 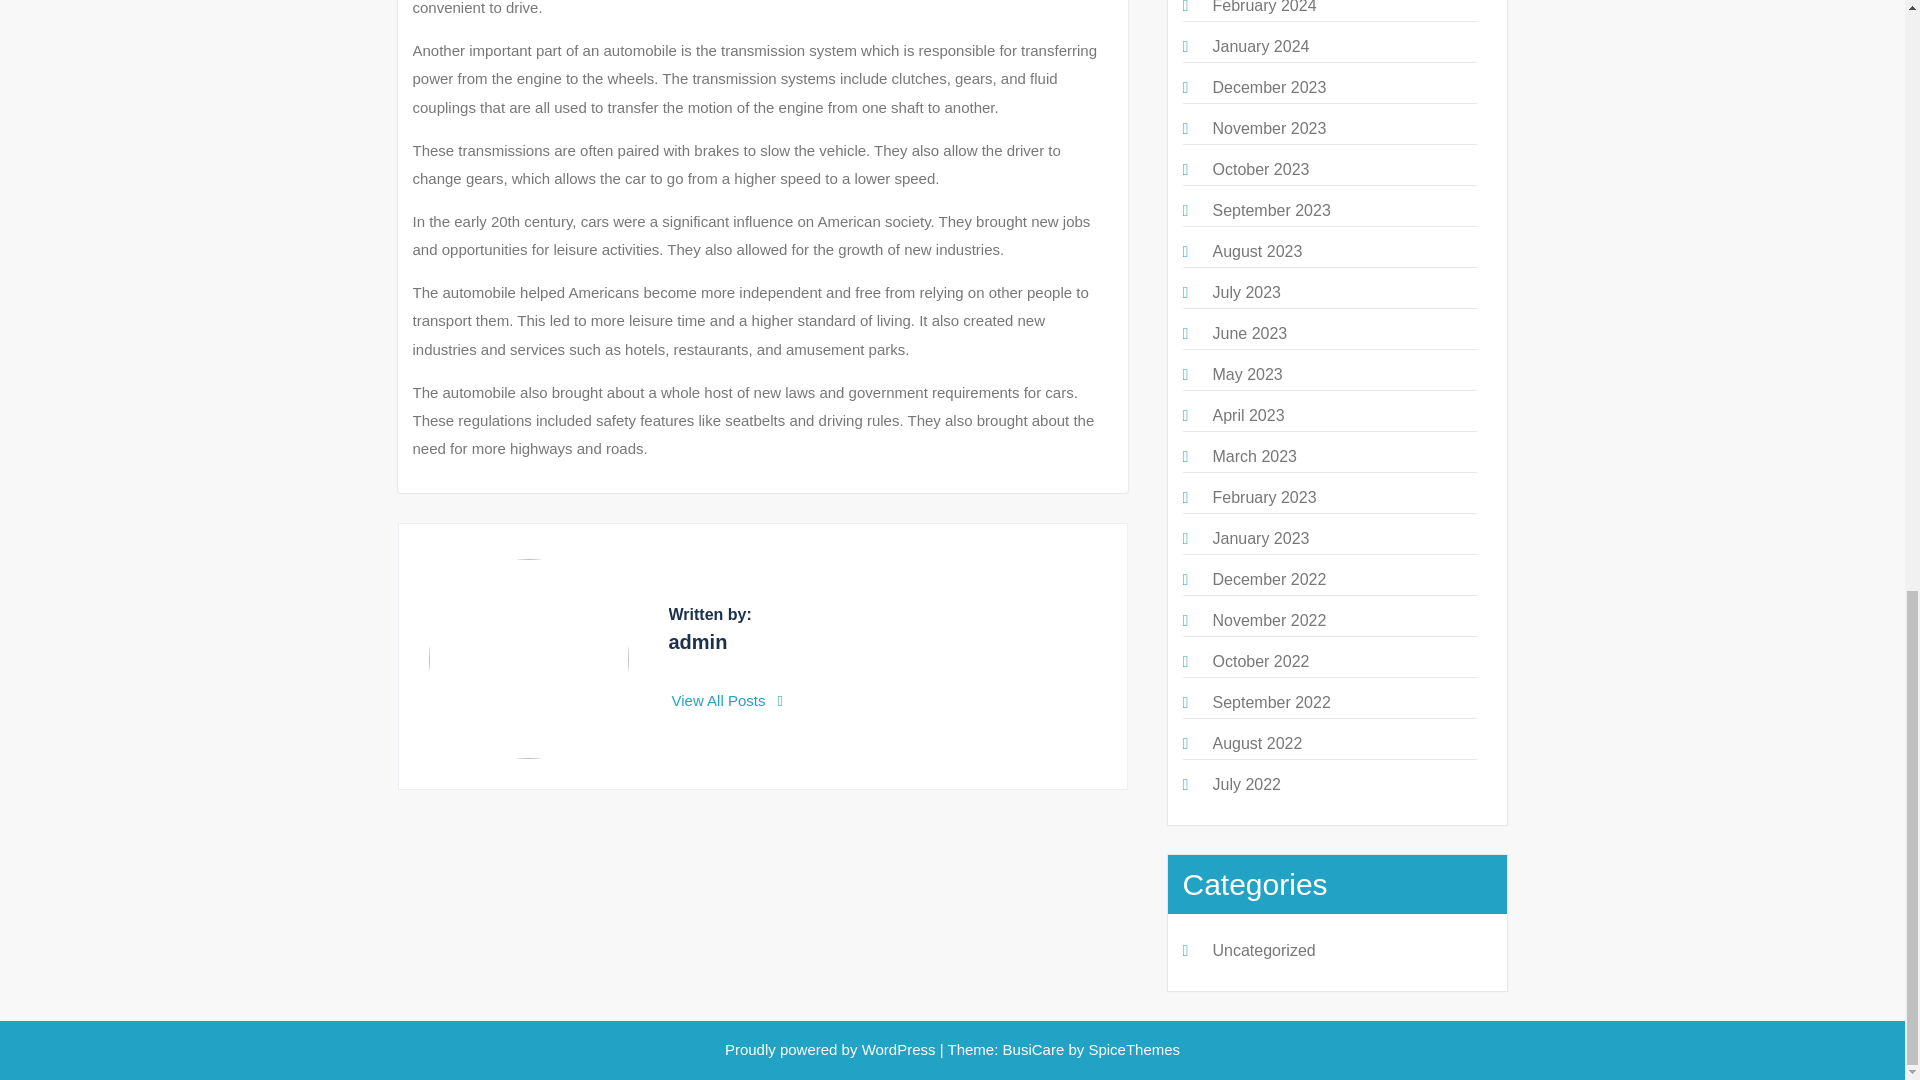 What do you see at coordinates (1268, 579) in the screenshot?
I see `December 2022` at bounding box center [1268, 579].